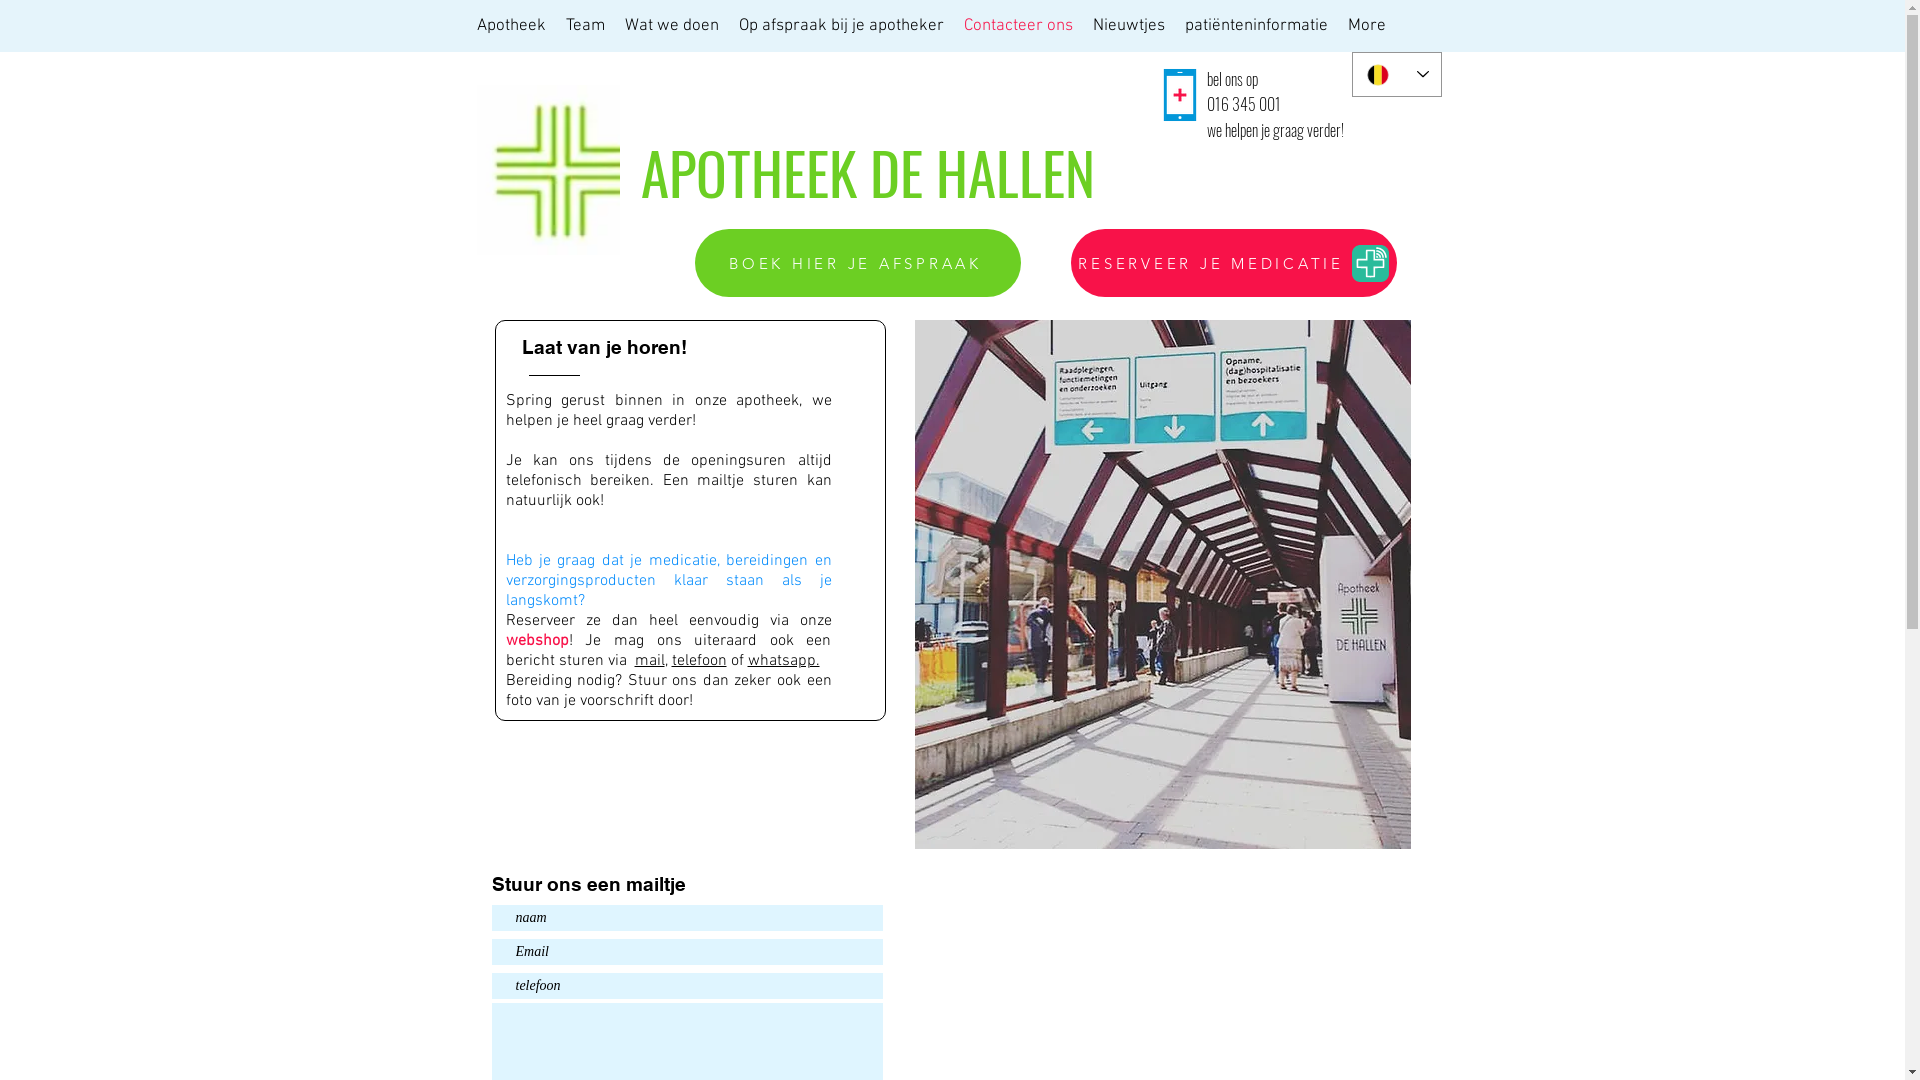 This screenshot has height=1080, width=1920. Describe the element at coordinates (649, 661) in the screenshot. I see `mail` at that location.